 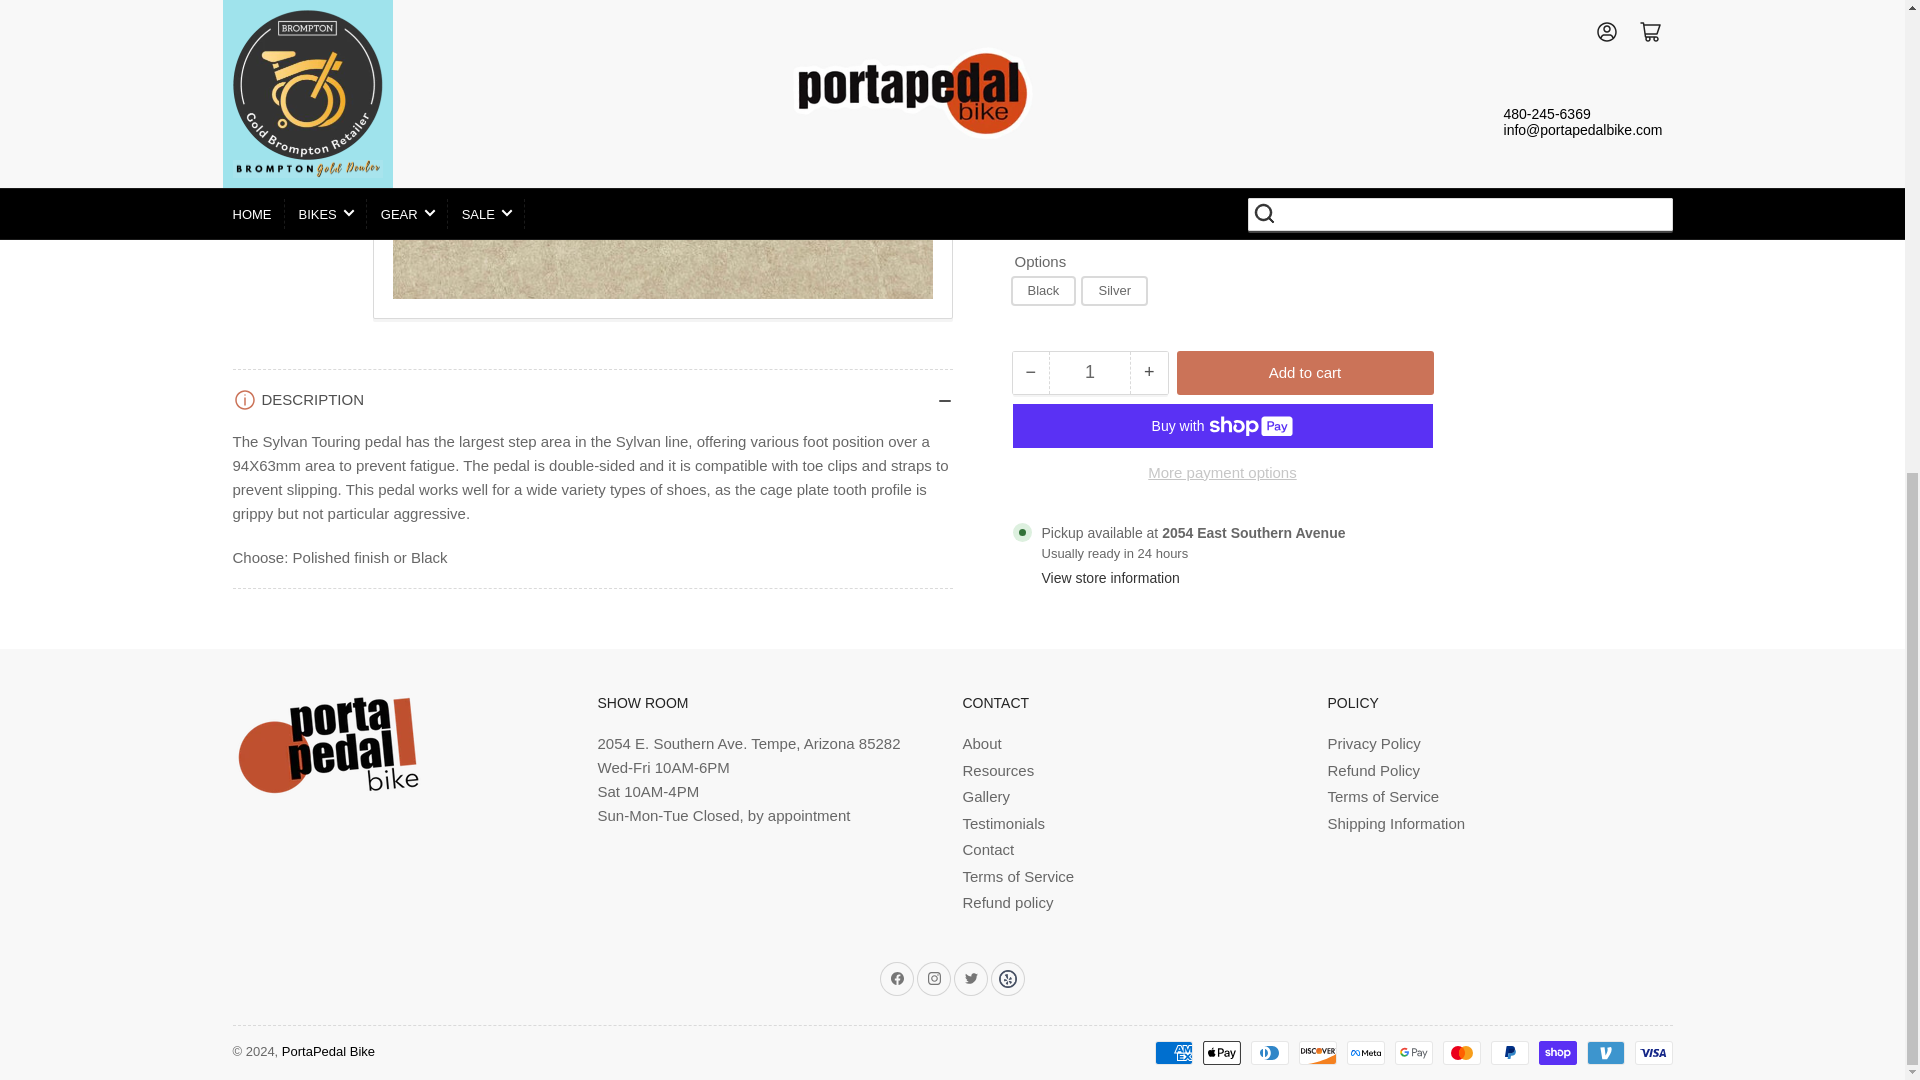 What do you see at coordinates (1220, 1052) in the screenshot?
I see `Apple Pay` at bounding box center [1220, 1052].